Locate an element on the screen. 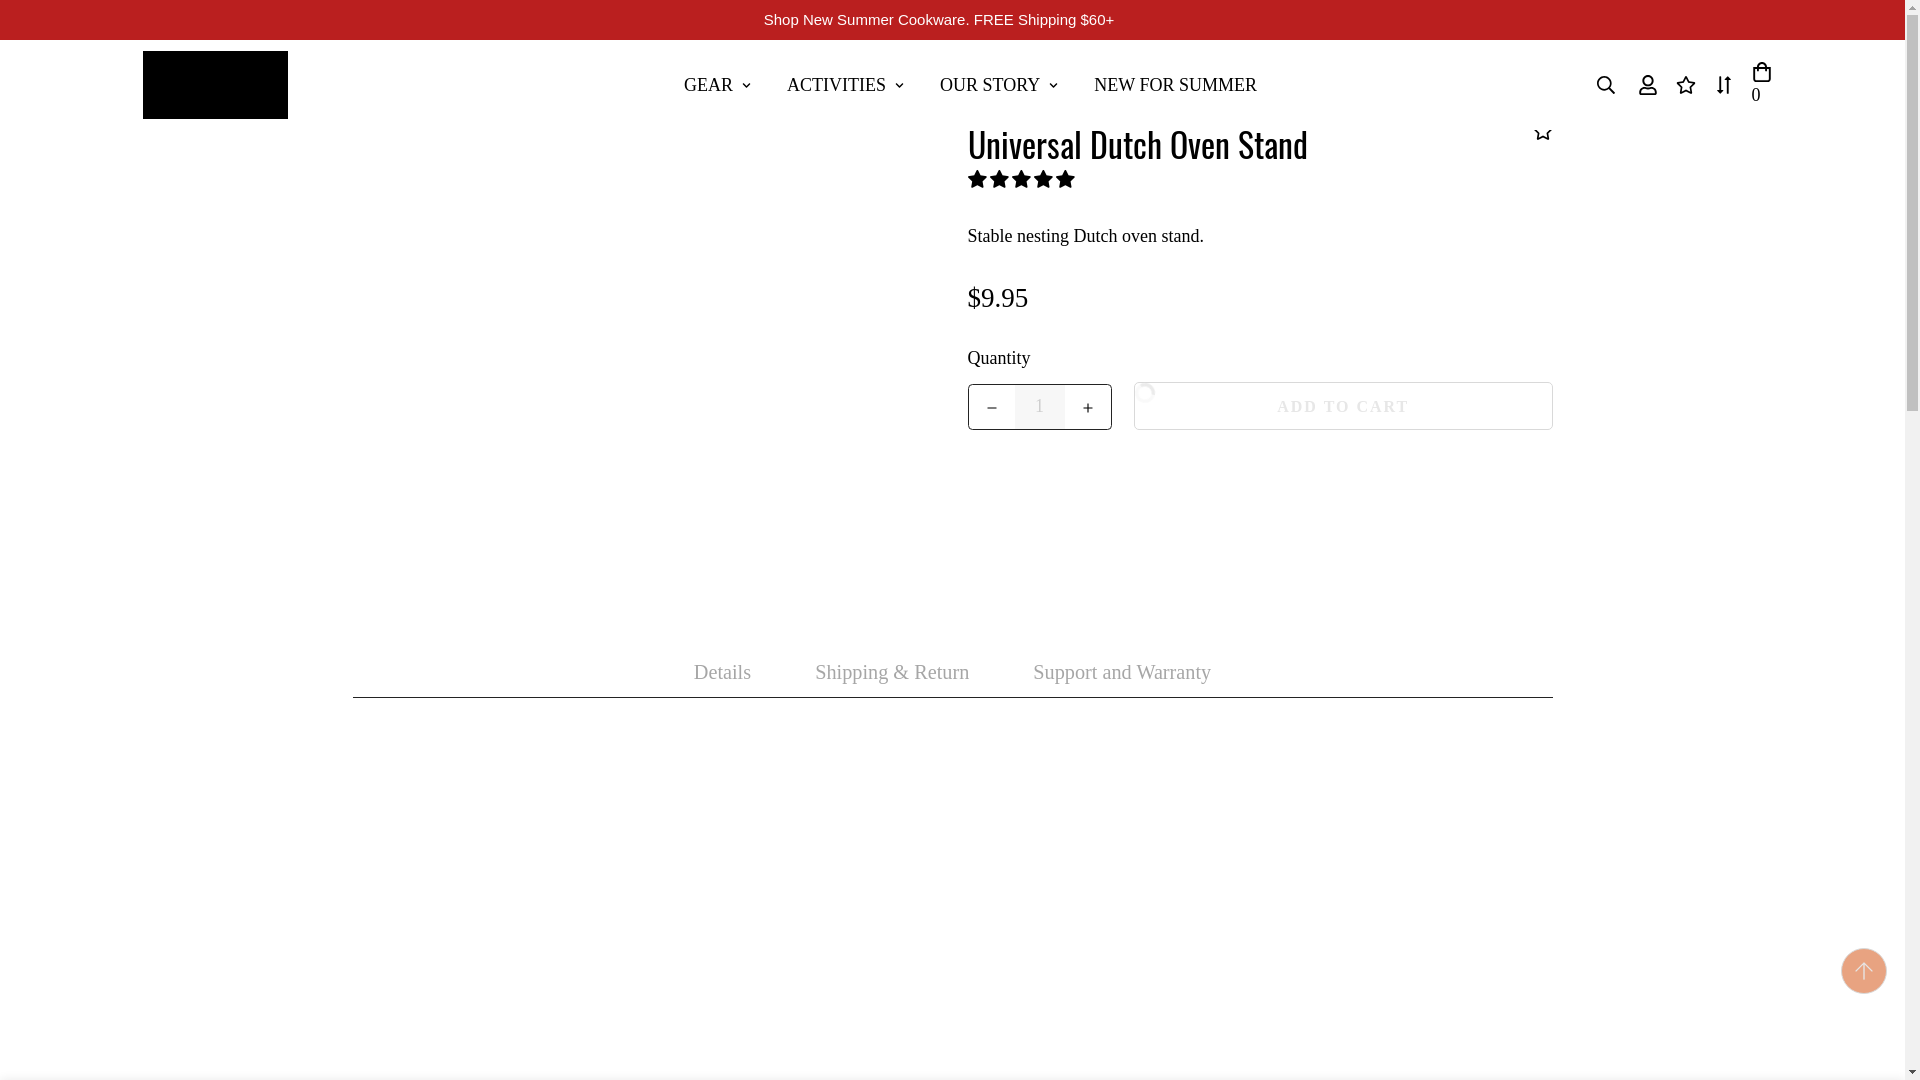 Image resolution: width=1920 pixels, height=1080 pixels. 1 is located at coordinates (214, 84).